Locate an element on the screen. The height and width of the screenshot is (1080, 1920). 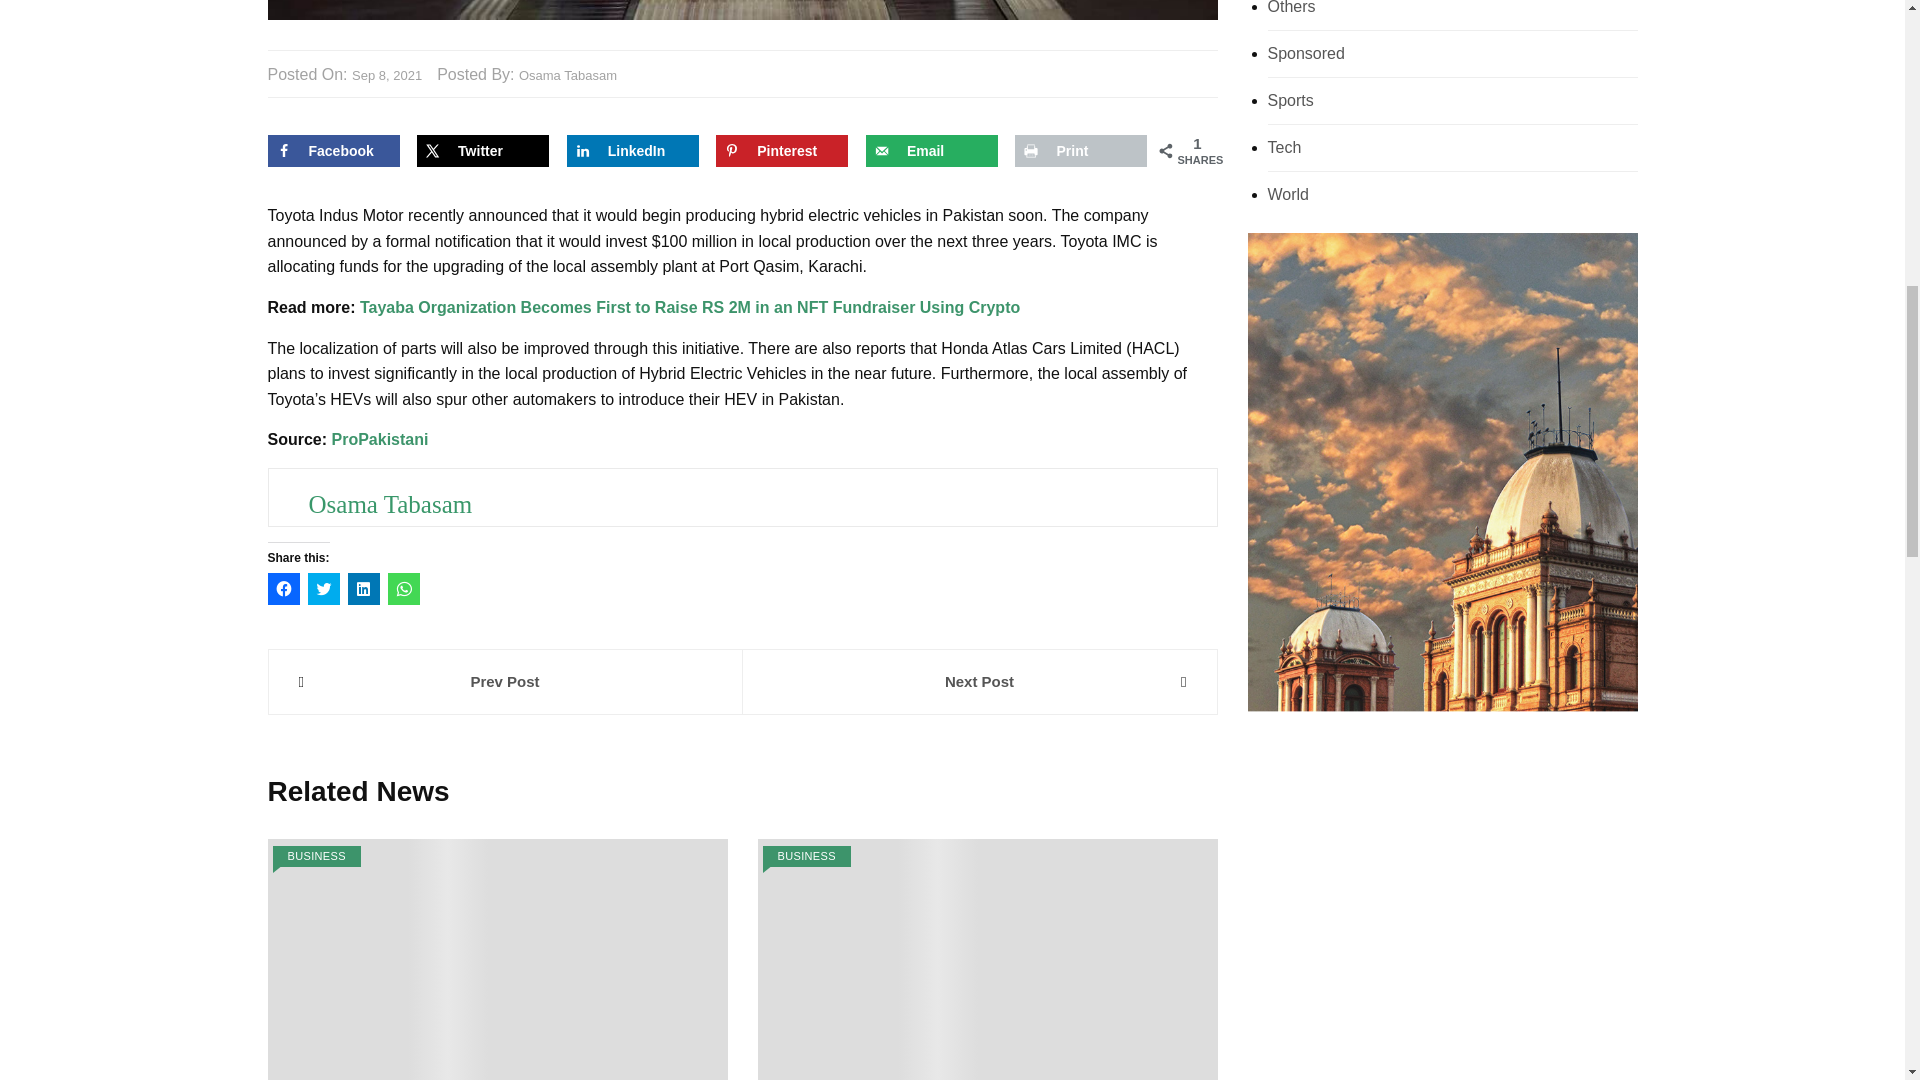
Print this webpage is located at coordinates (1080, 151).